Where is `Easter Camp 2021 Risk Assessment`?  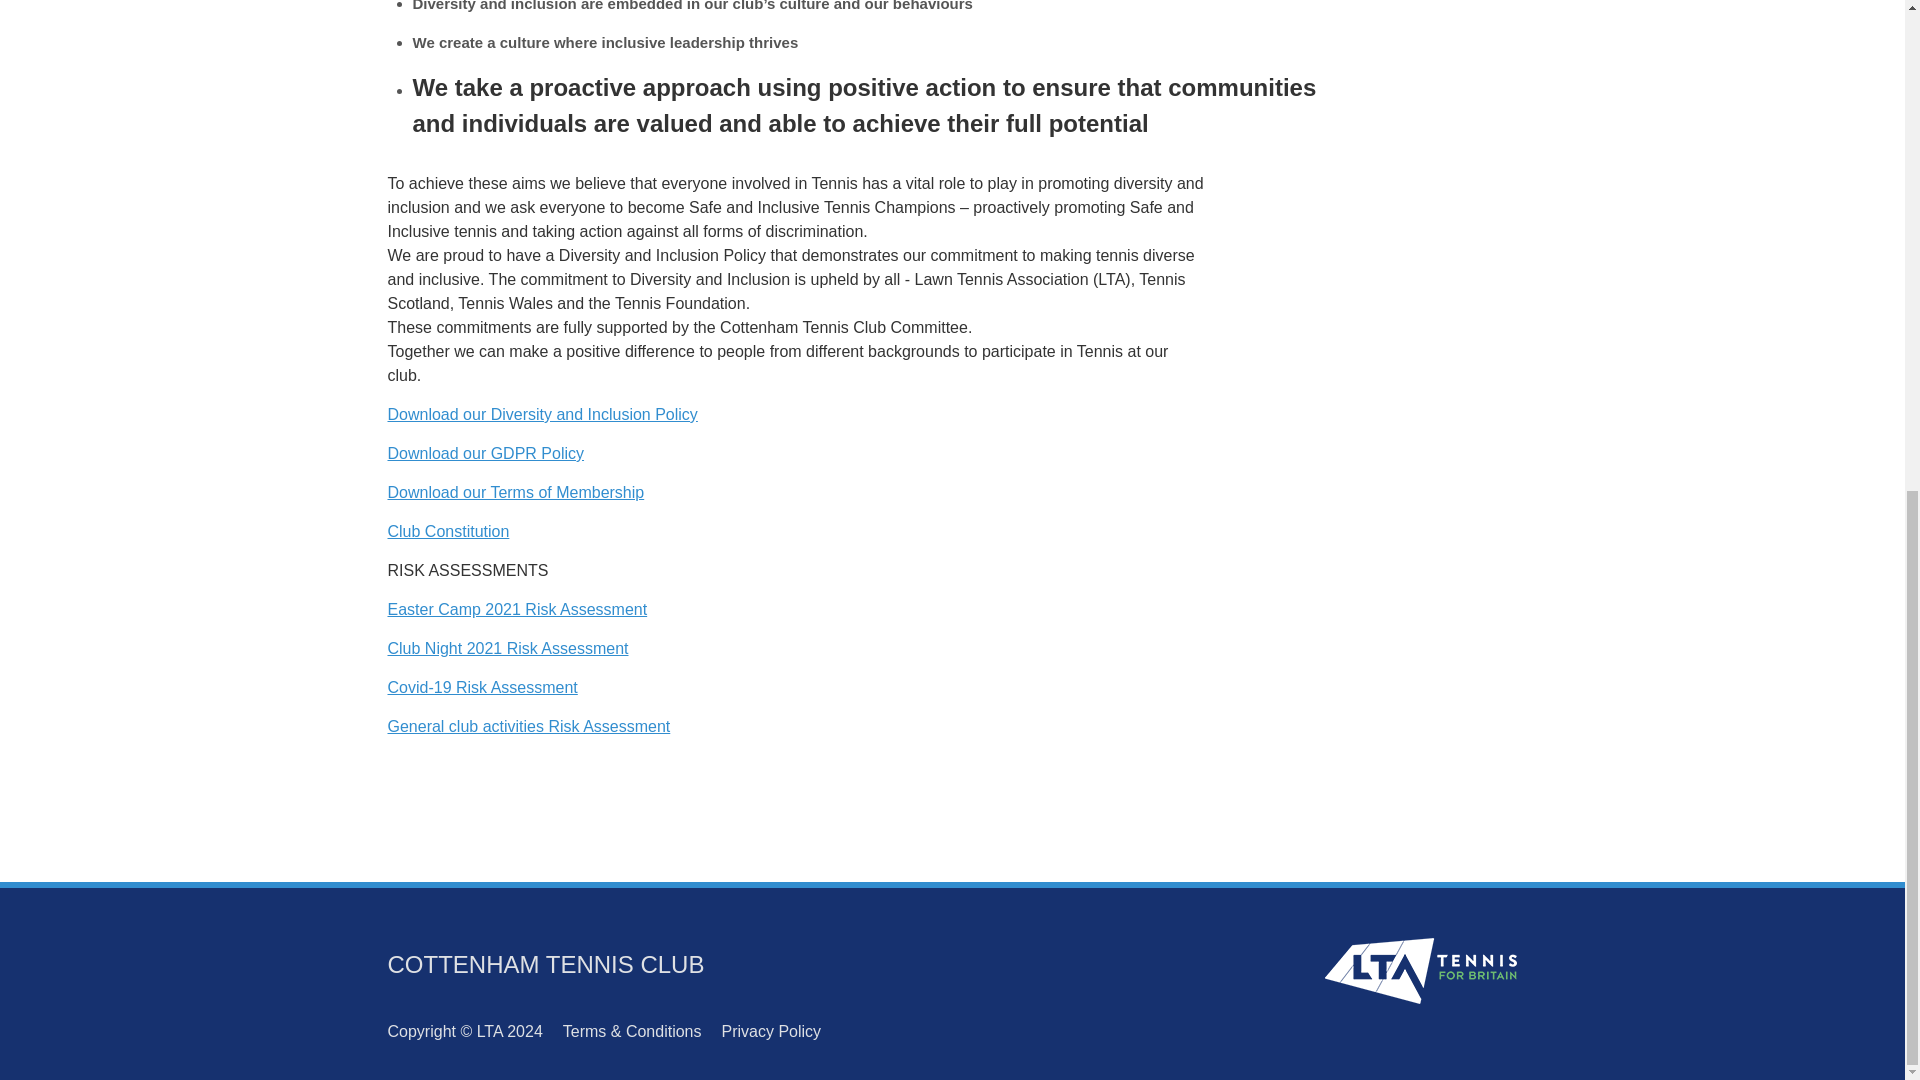 Easter Camp 2021 Risk Assessment is located at coordinates (518, 608).